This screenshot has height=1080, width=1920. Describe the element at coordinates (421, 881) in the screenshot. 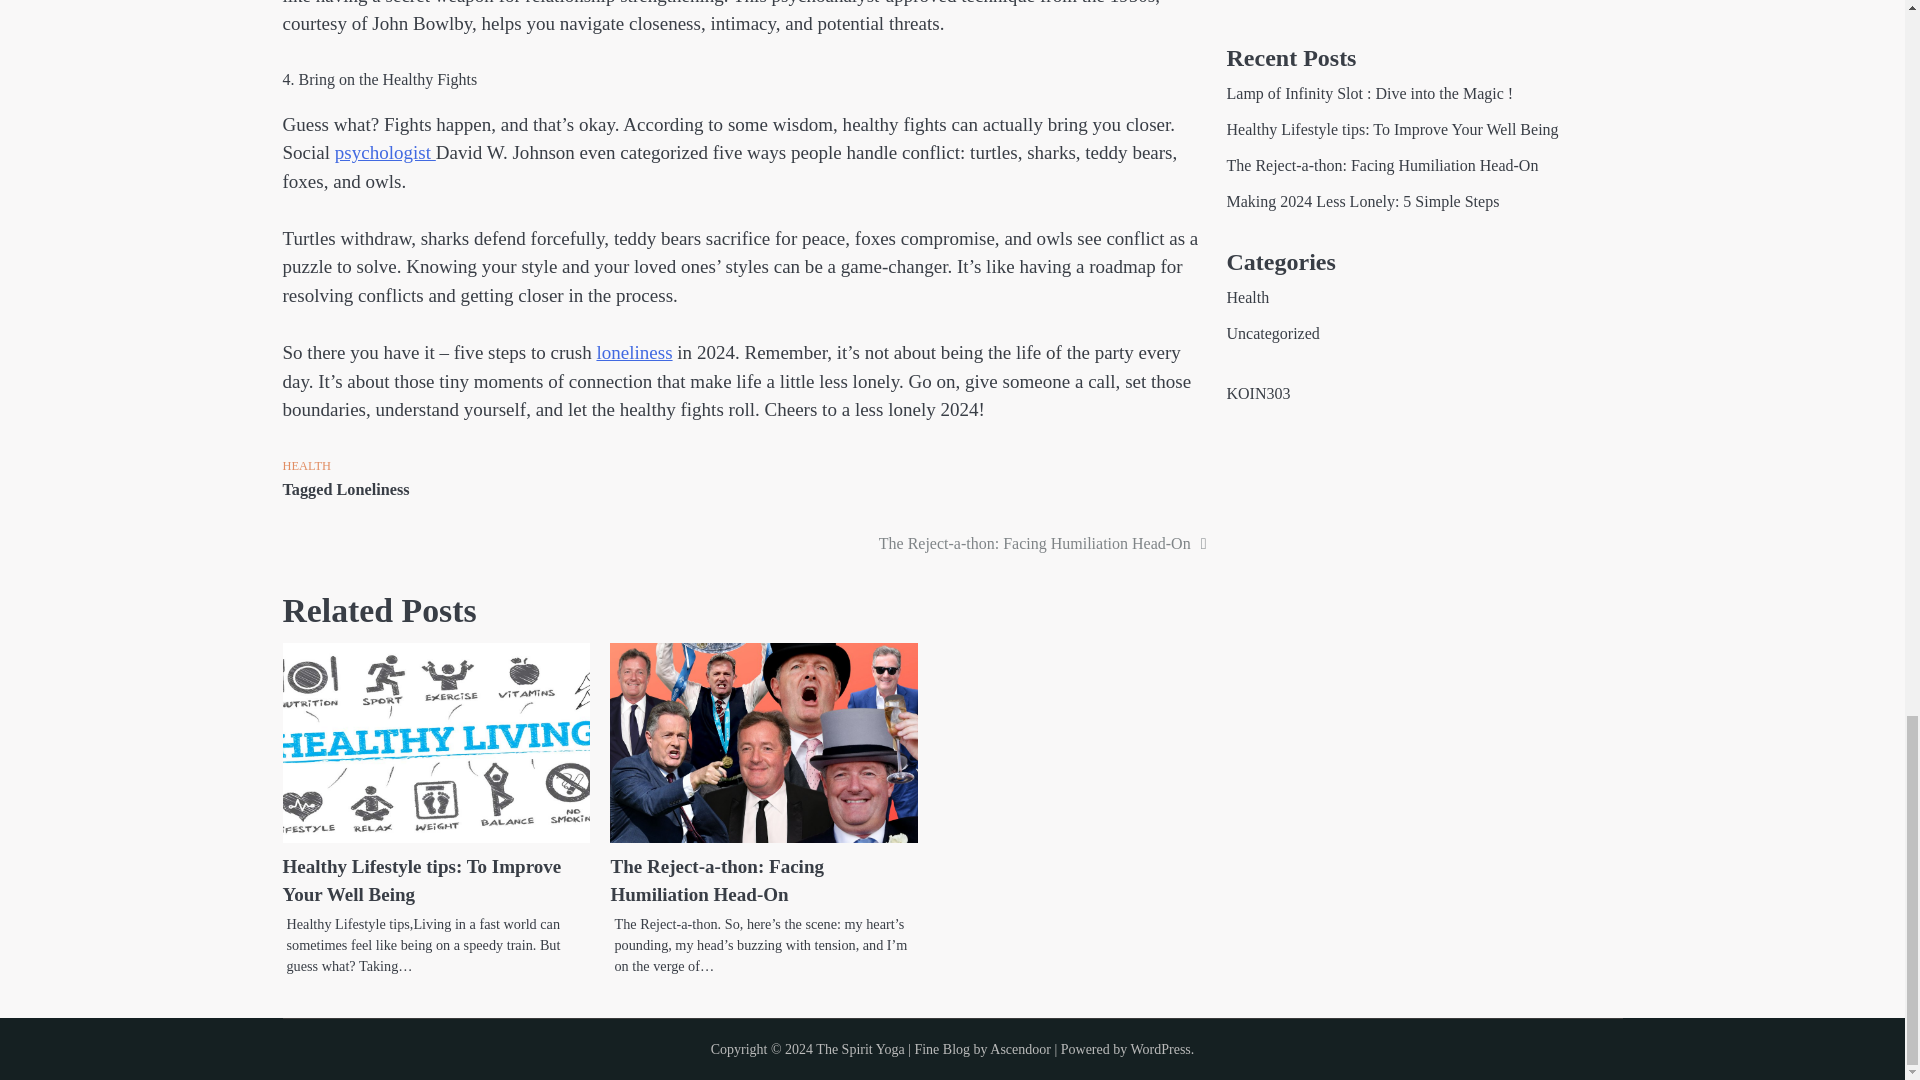

I see `Healthy Lifestyle tips: To Improve Your Well Being` at that location.